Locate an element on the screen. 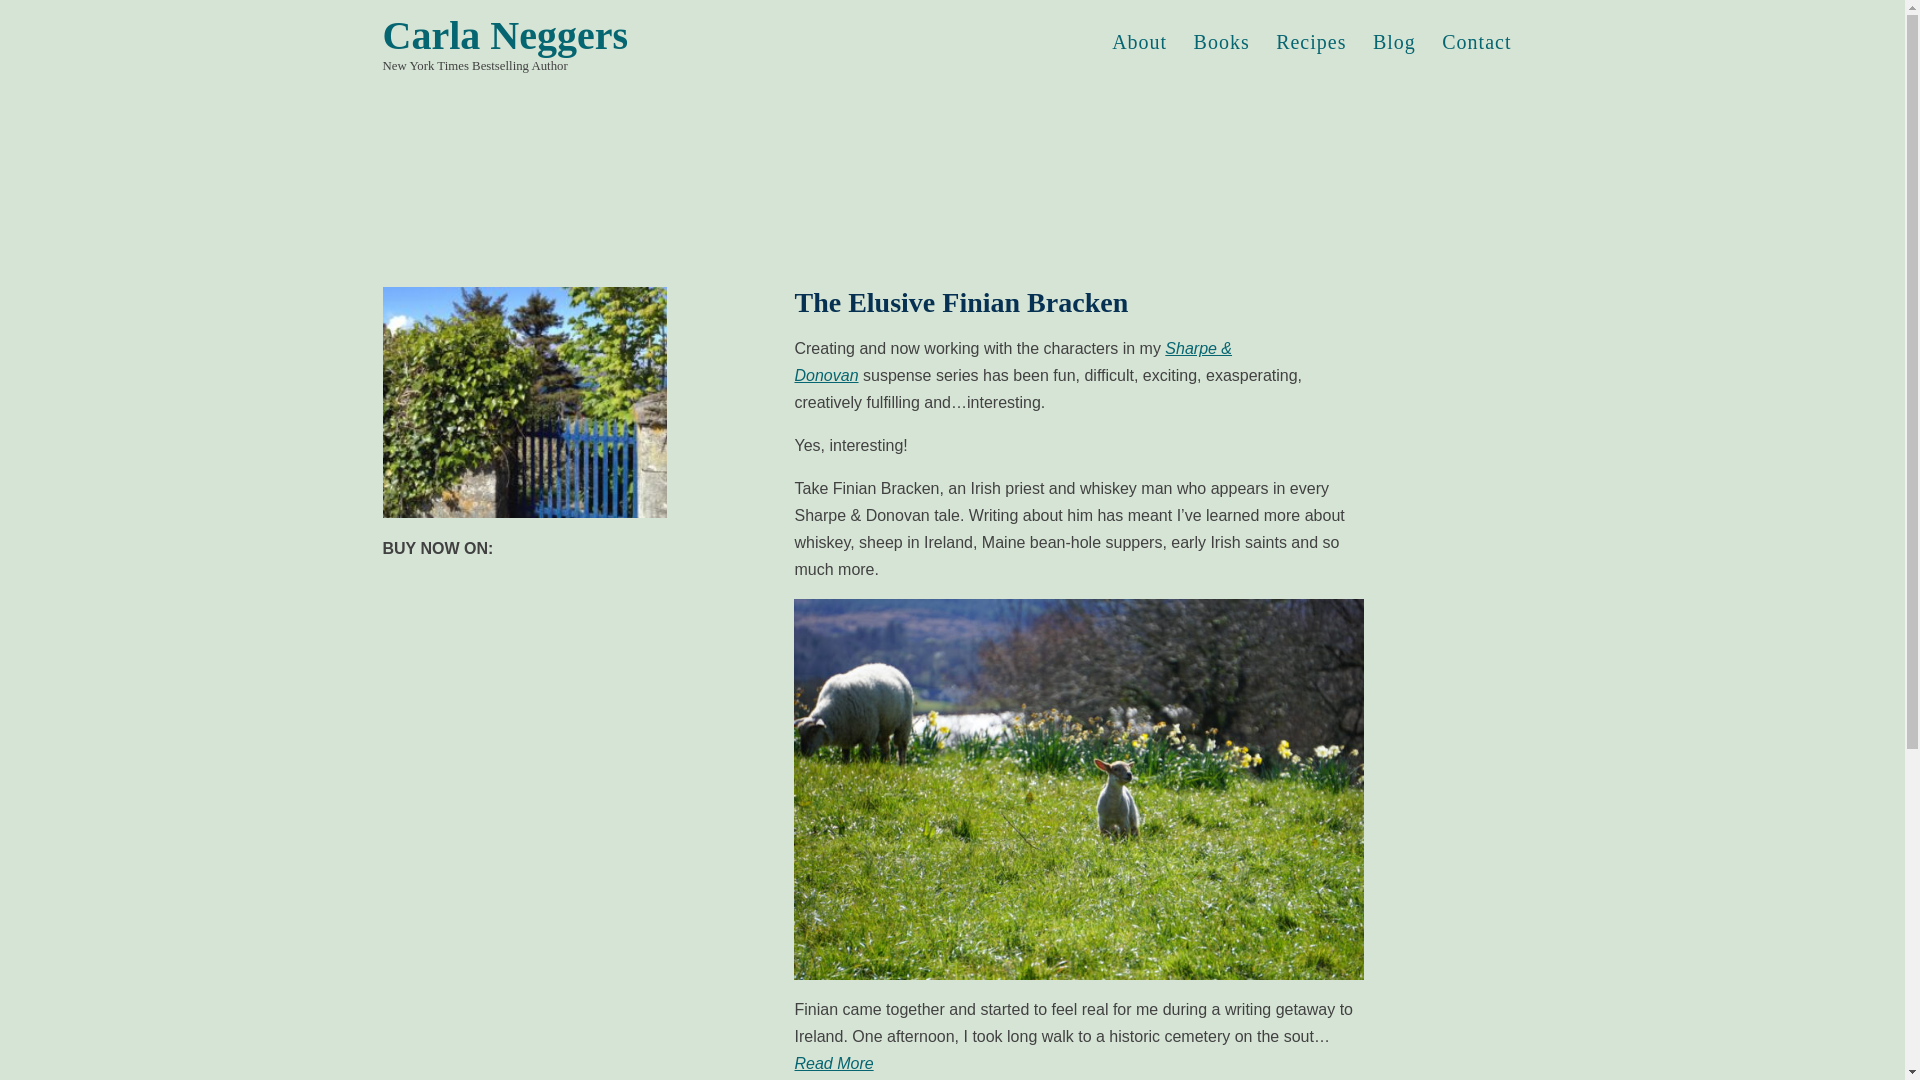 This screenshot has width=1920, height=1080. Recipes is located at coordinates (1311, 42).